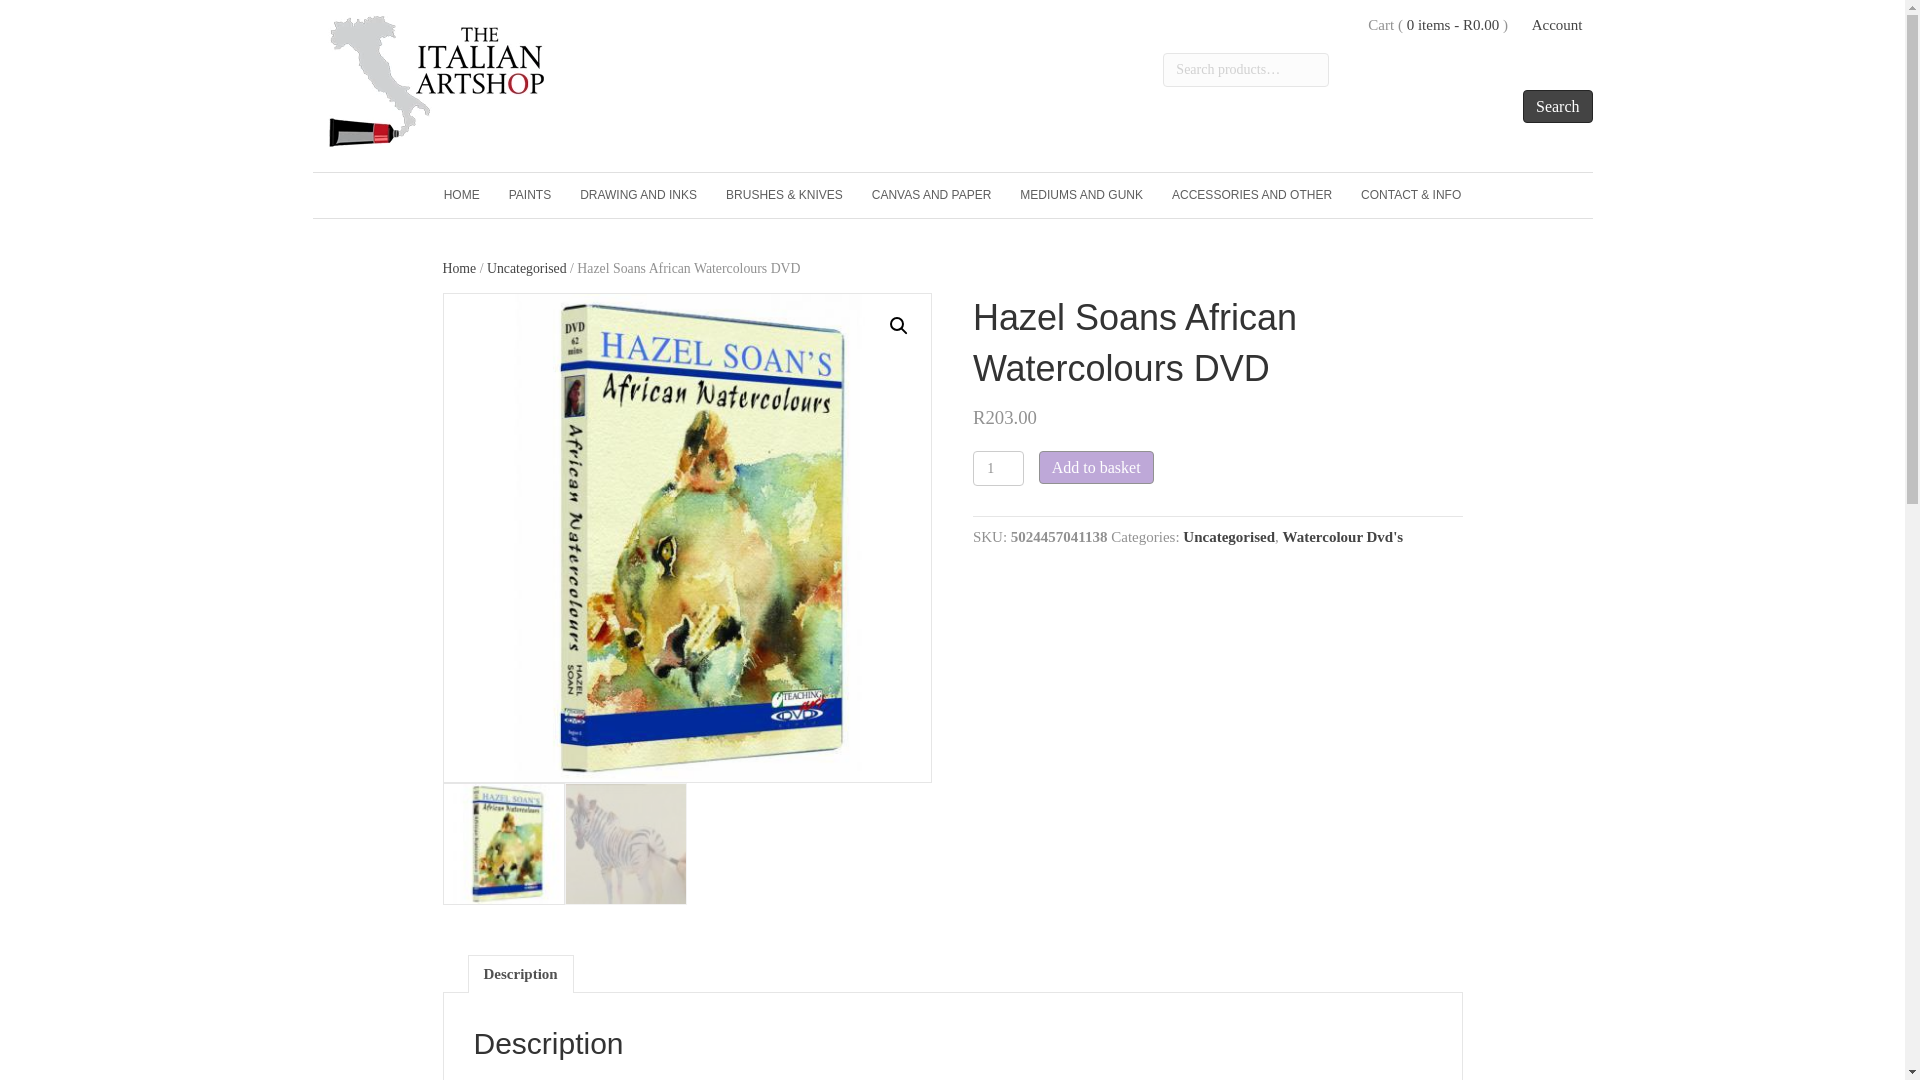 Image resolution: width=1920 pixels, height=1080 pixels. I want to click on logo, so click(438, 80).